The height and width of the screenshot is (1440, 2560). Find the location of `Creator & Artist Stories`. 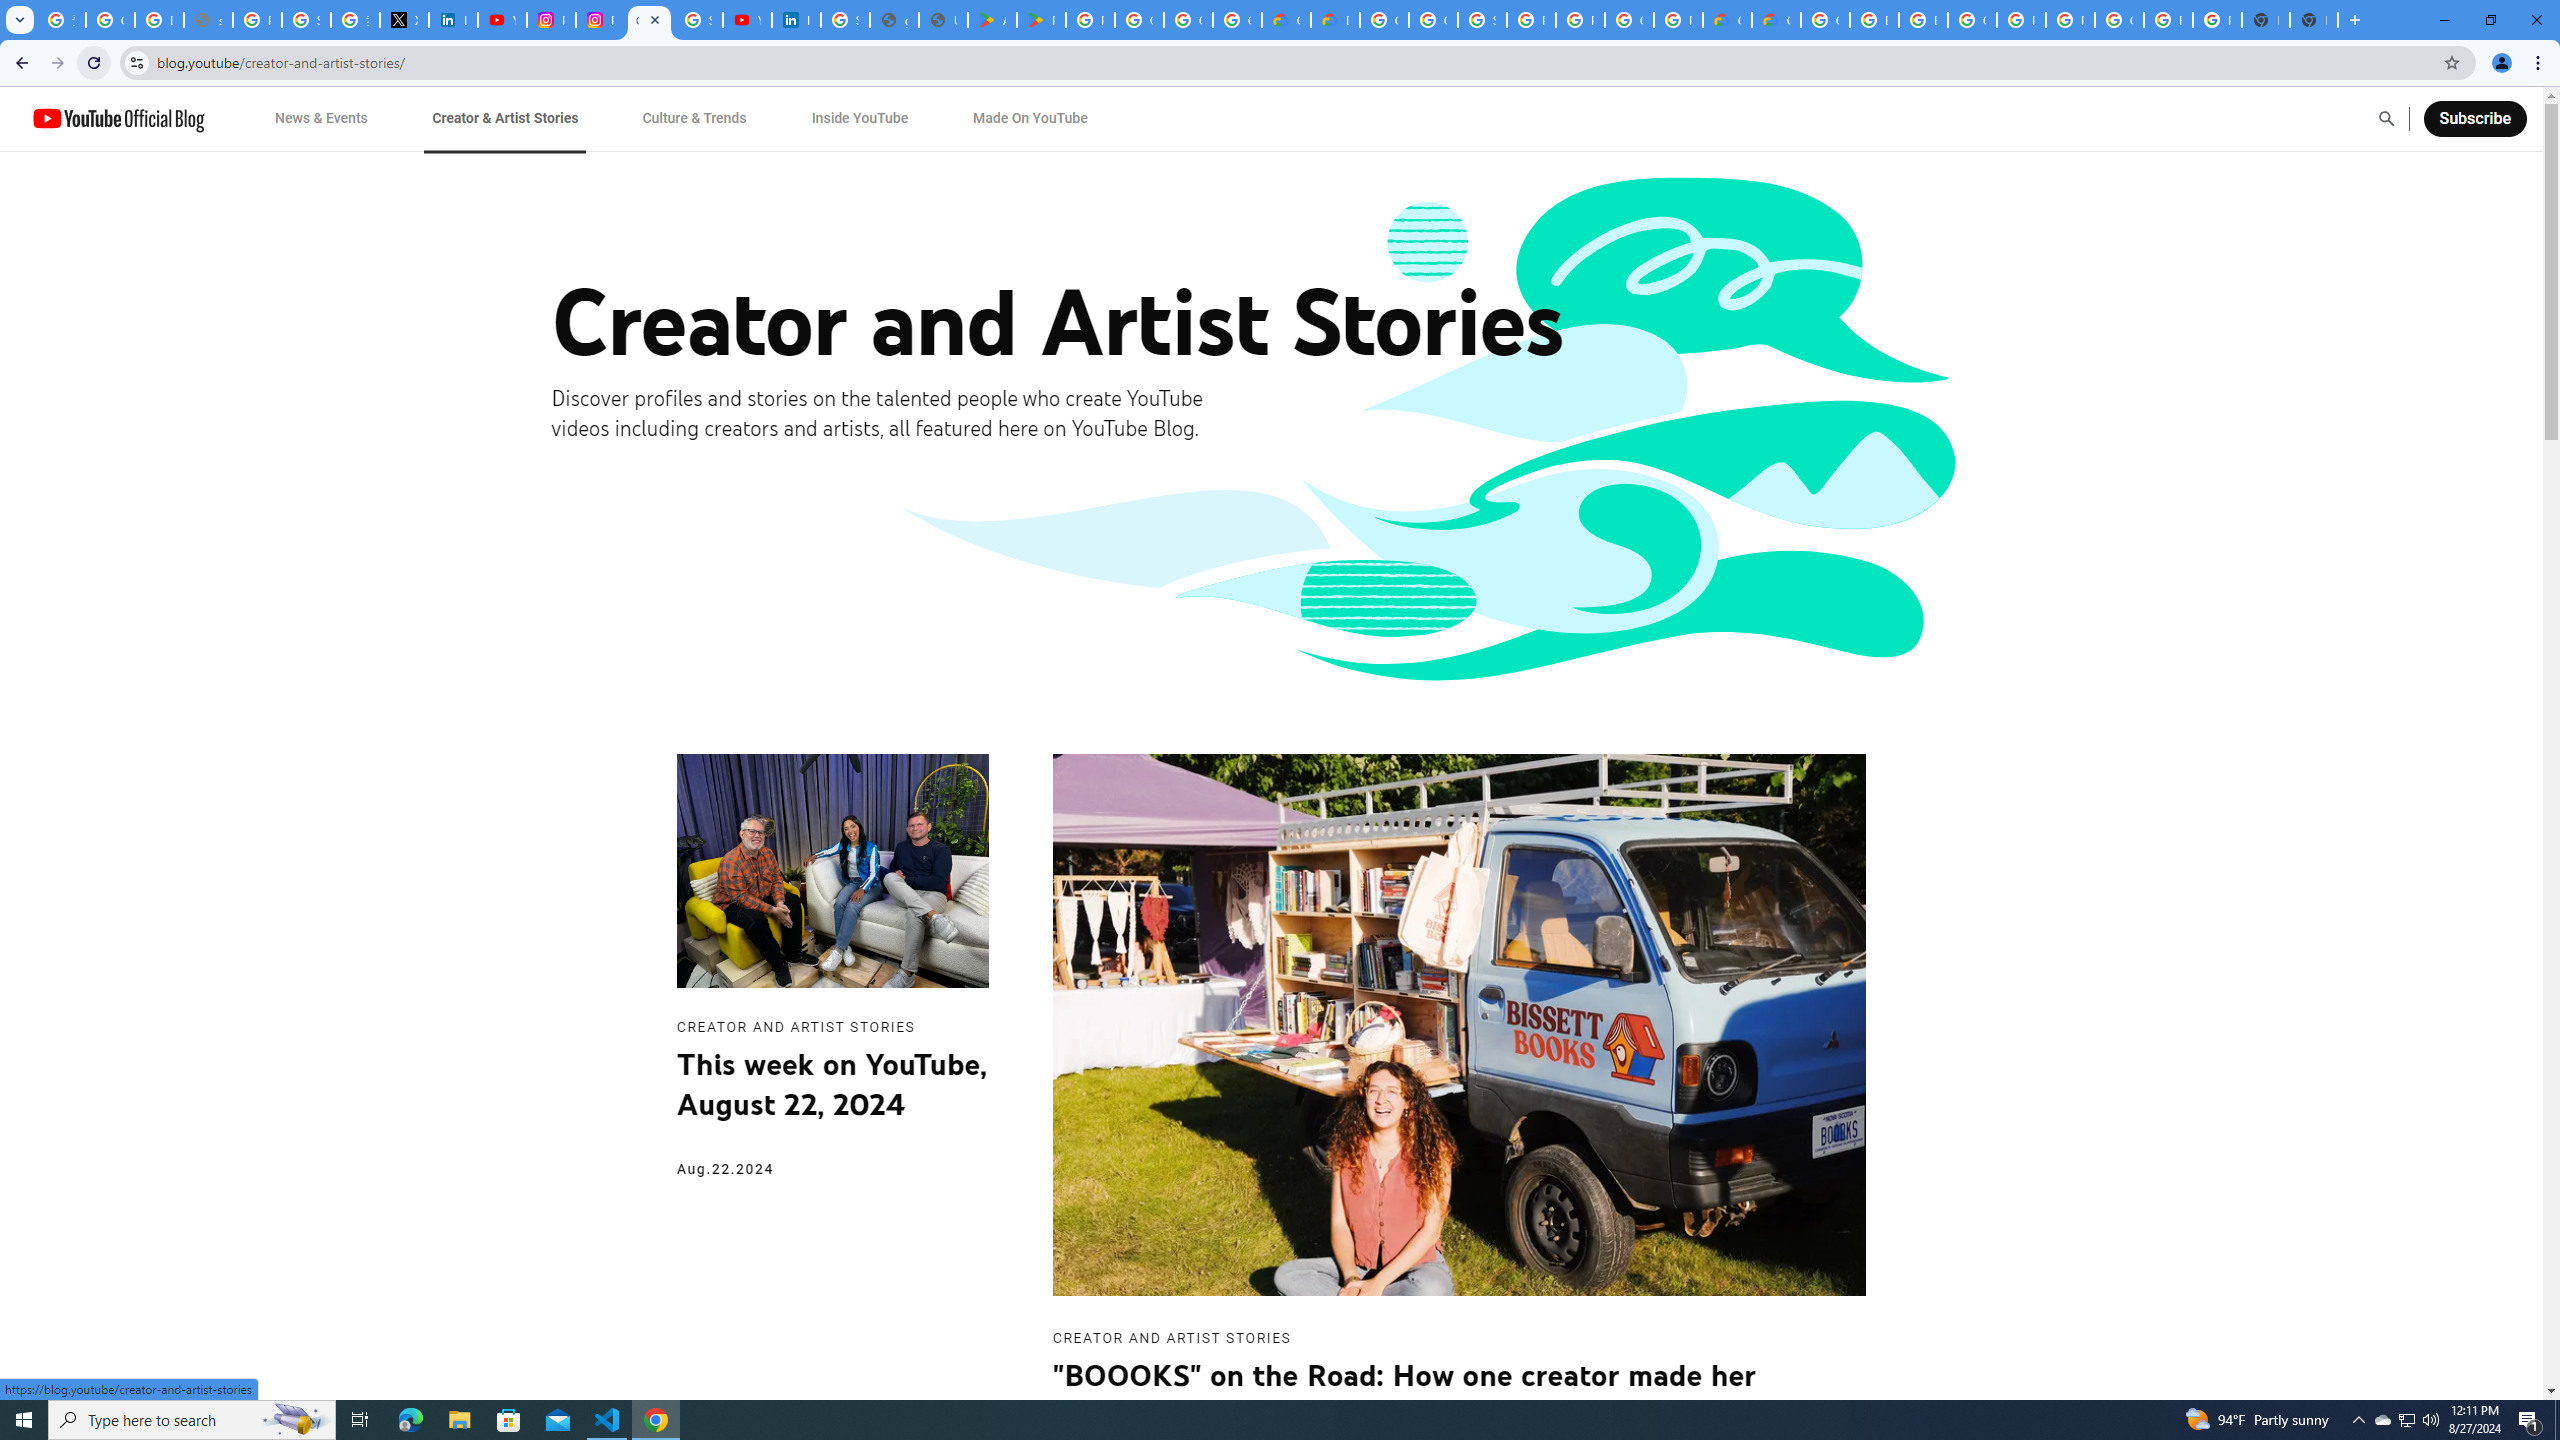

Creator & Artist Stories is located at coordinates (505, 118).